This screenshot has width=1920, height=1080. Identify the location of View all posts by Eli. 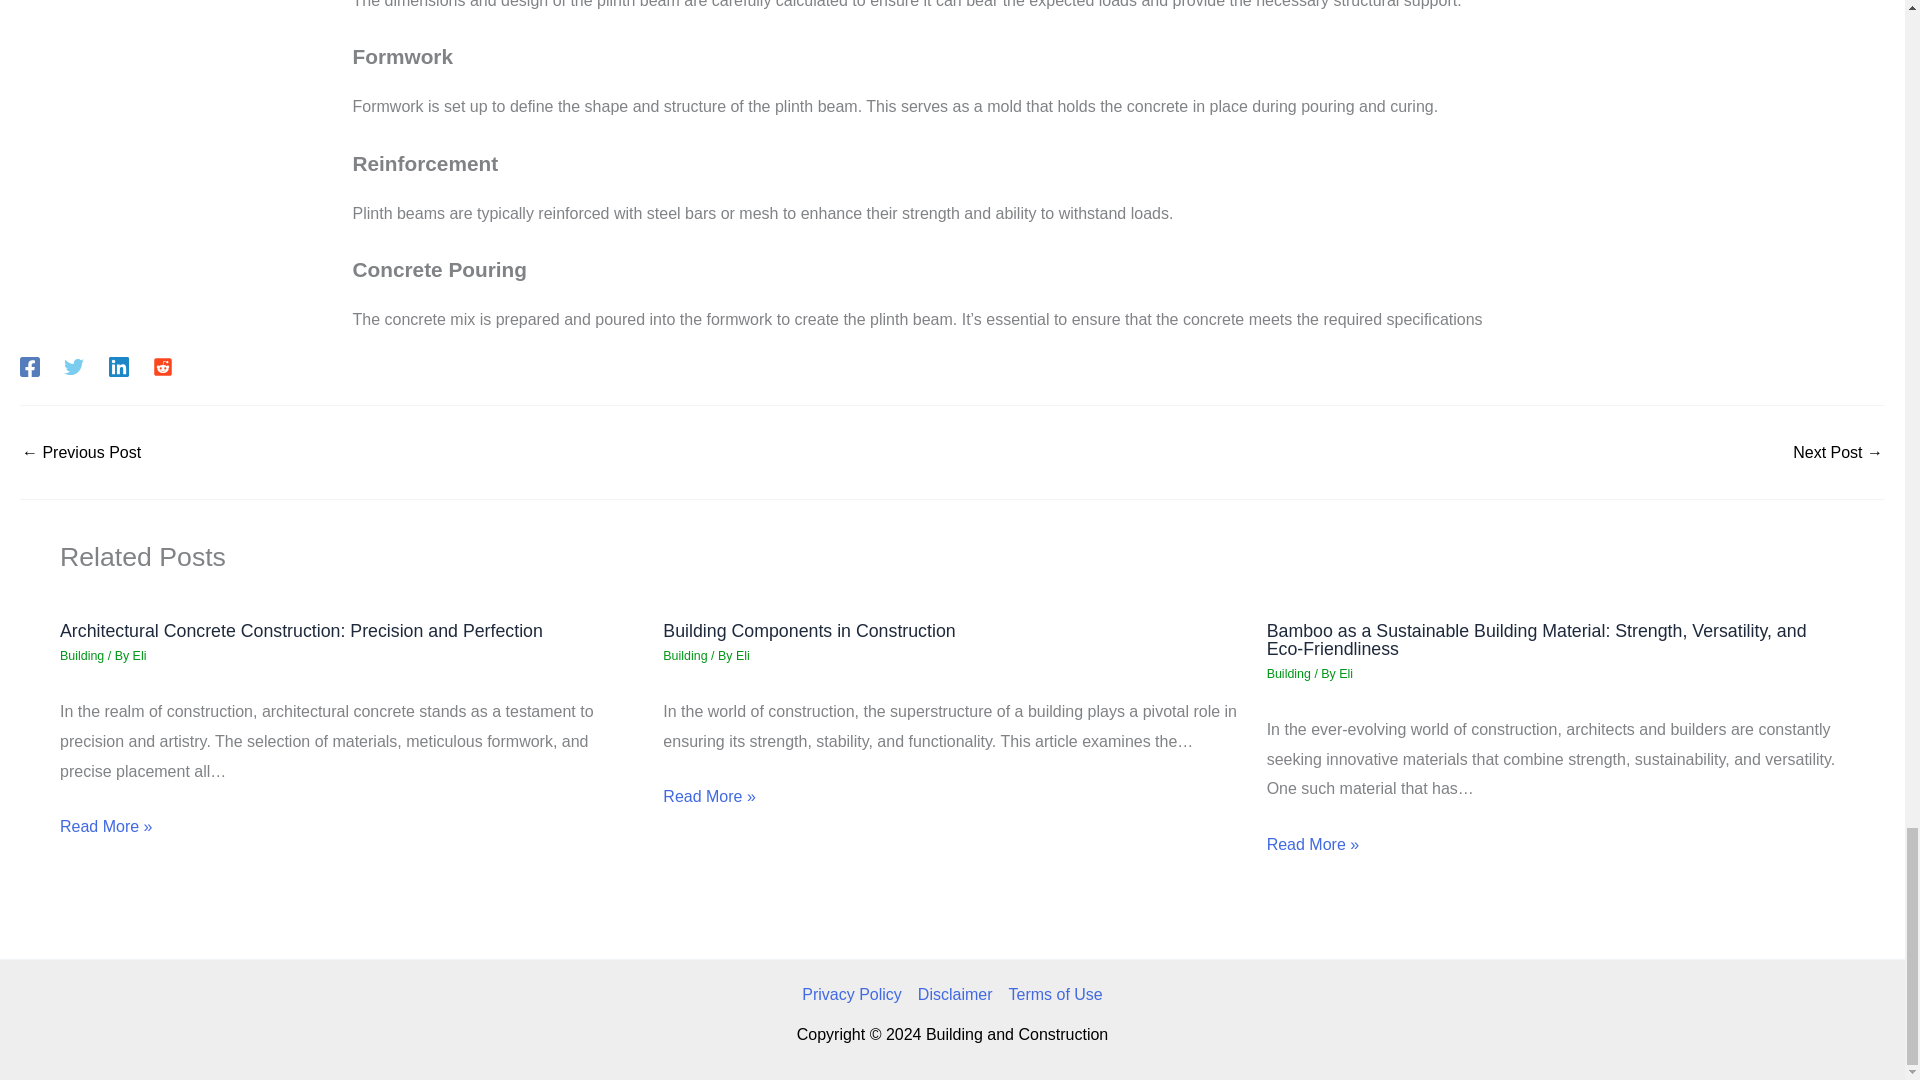
(742, 656).